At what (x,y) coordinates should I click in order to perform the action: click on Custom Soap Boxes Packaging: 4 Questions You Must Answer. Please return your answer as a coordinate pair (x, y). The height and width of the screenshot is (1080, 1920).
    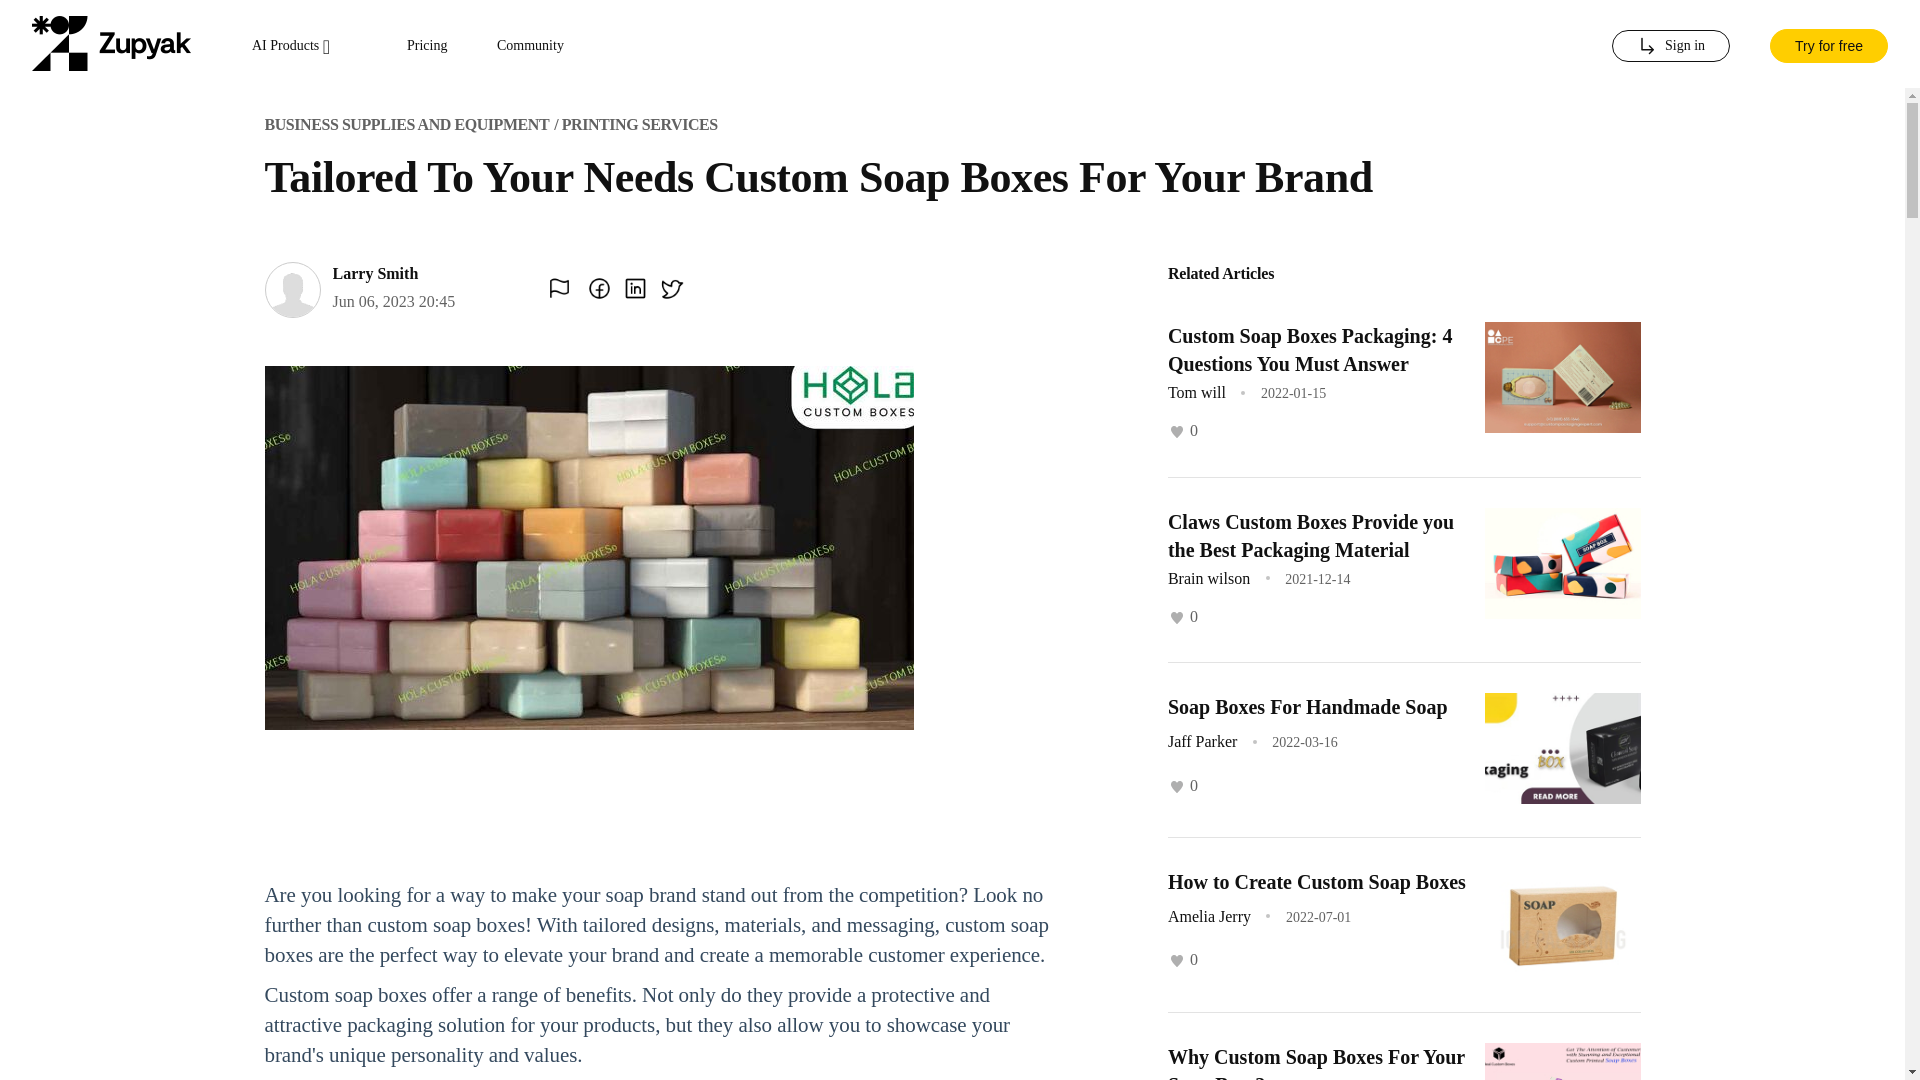
    Looking at the image, I should click on (1309, 350).